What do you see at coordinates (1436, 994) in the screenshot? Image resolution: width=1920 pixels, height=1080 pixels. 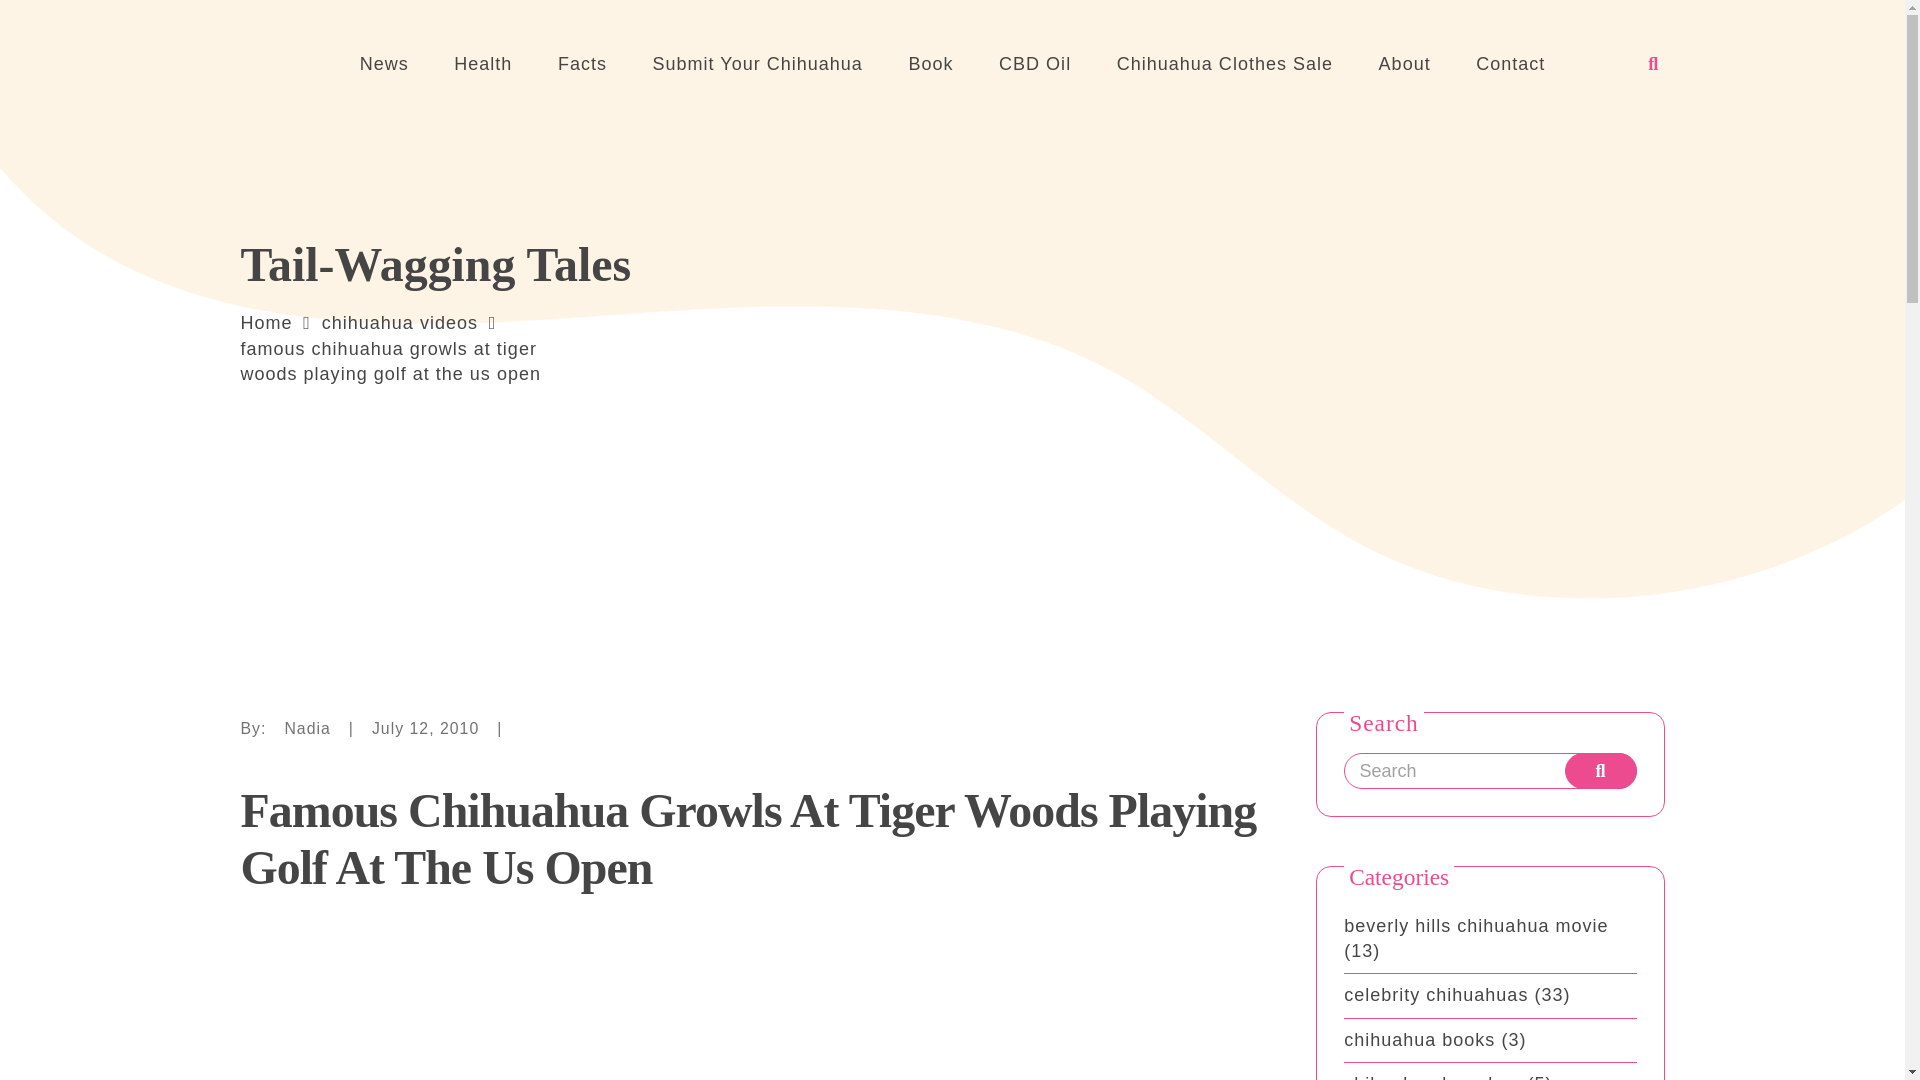 I see `celebrity chihuahuas` at bounding box center [1436, 994].